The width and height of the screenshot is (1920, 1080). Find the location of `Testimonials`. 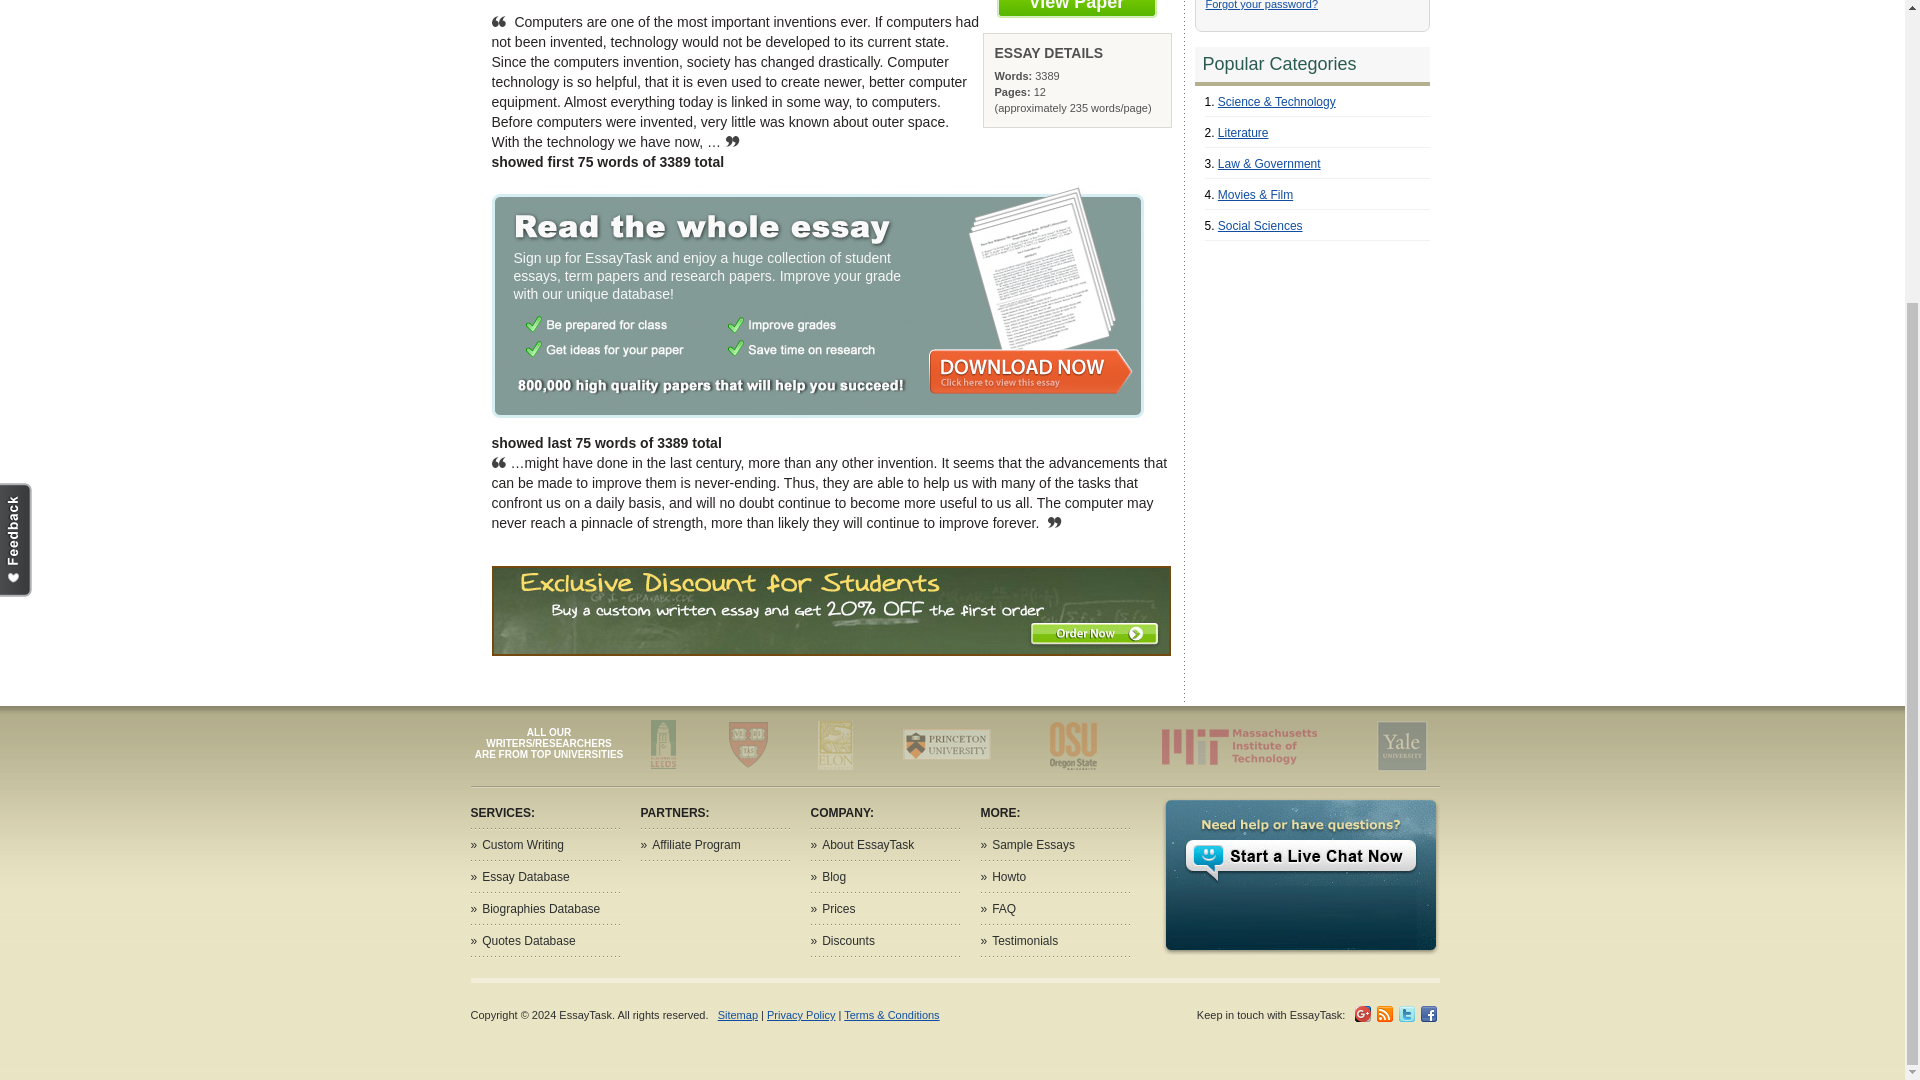

Testimonials is located at coordinates (1024, 941).